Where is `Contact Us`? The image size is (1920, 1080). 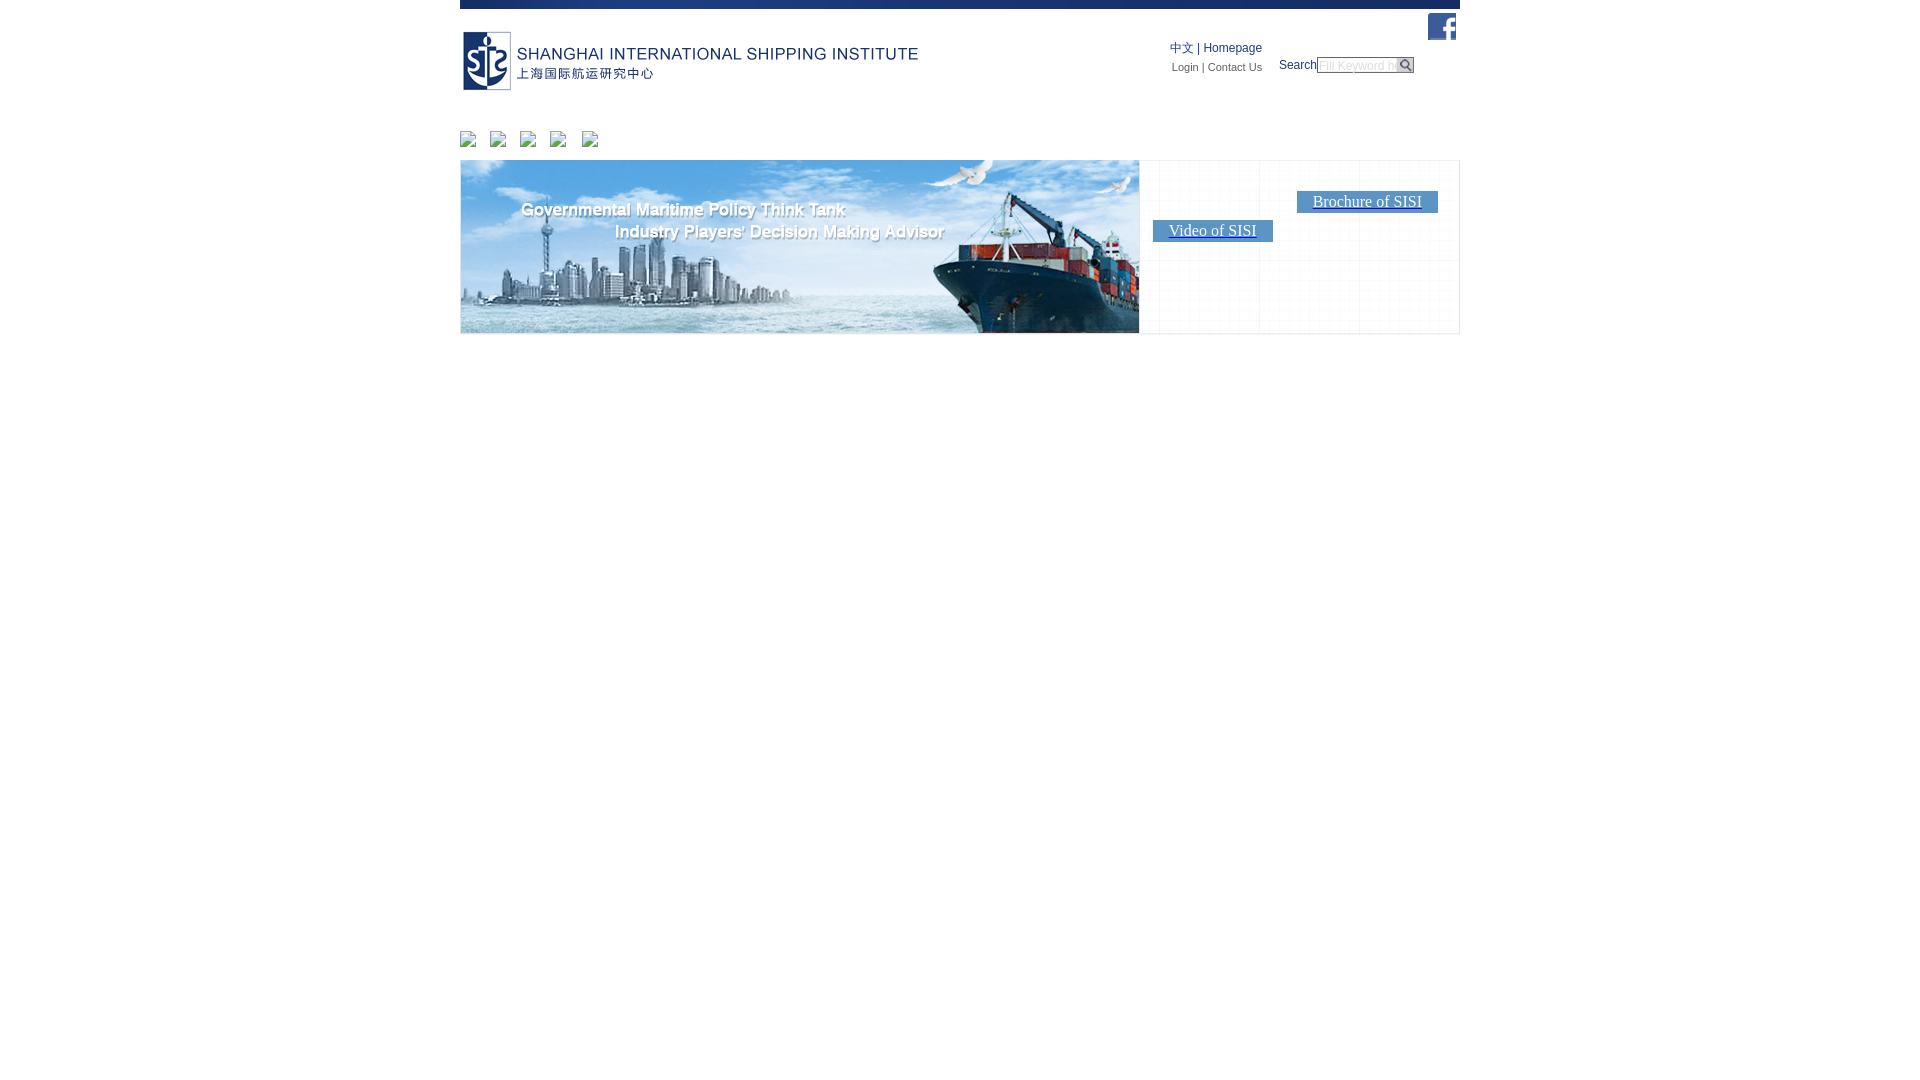
Contact Us is located at coordinates (1234, 66).